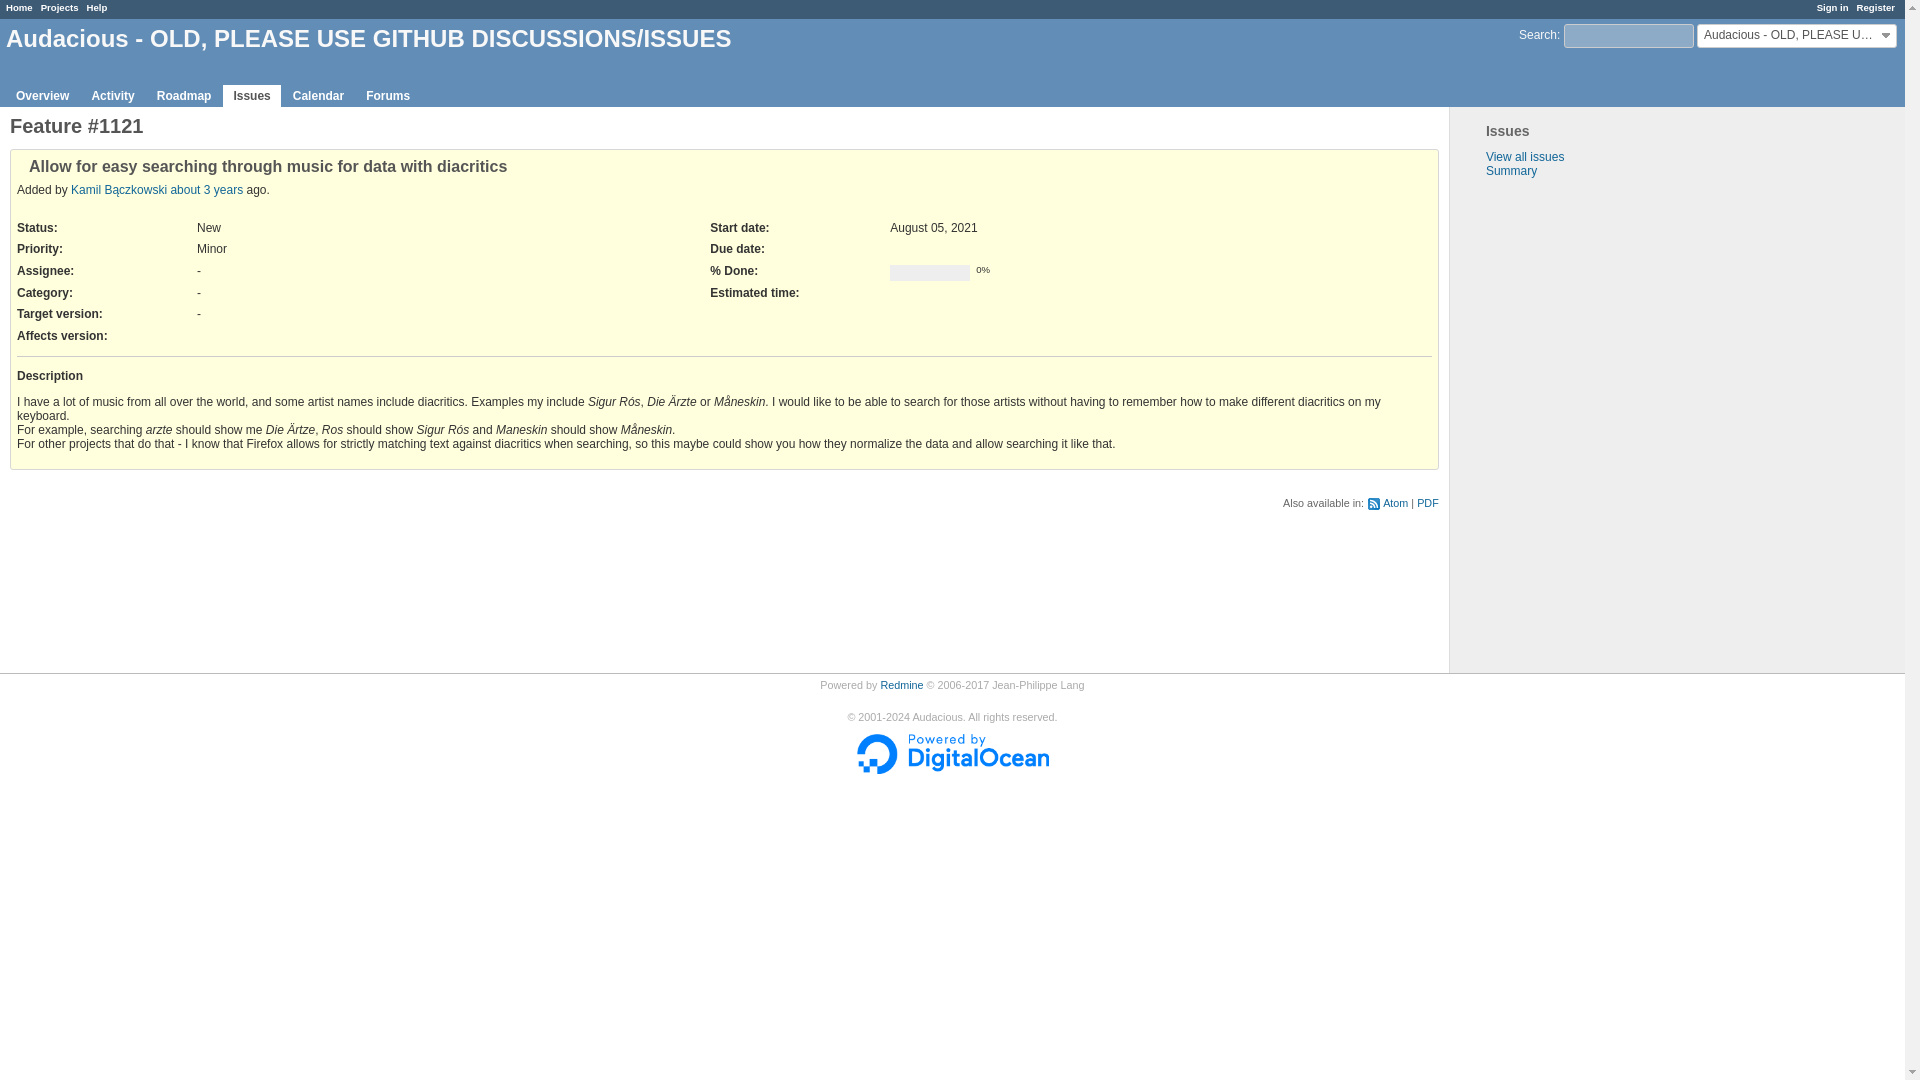 This screenshot has height=1080, width=1920. What do you see at coordinates (59, 7) in the screenshot?
I see `Projects` at bounding box center [59, 7].